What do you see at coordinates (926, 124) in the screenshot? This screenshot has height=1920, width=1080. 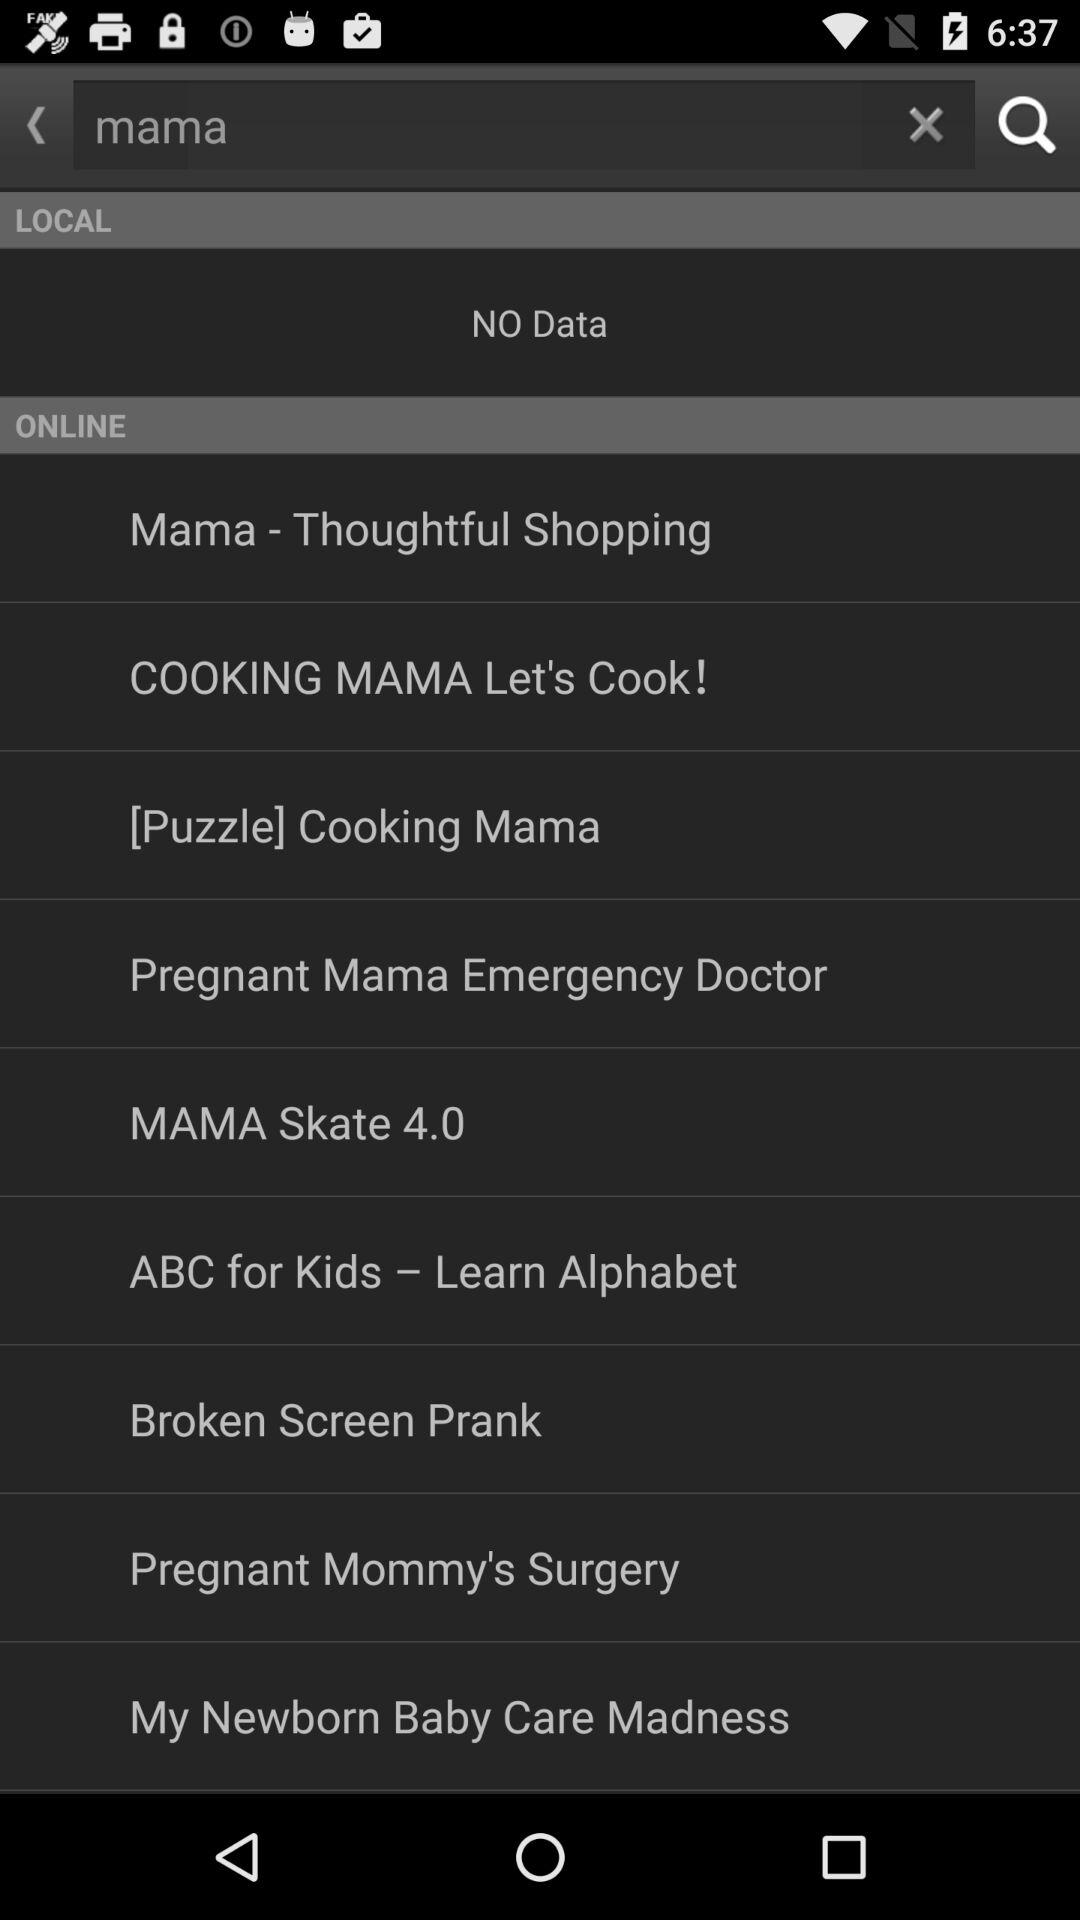 I see `clears the text` at bounding box center [926, 124].